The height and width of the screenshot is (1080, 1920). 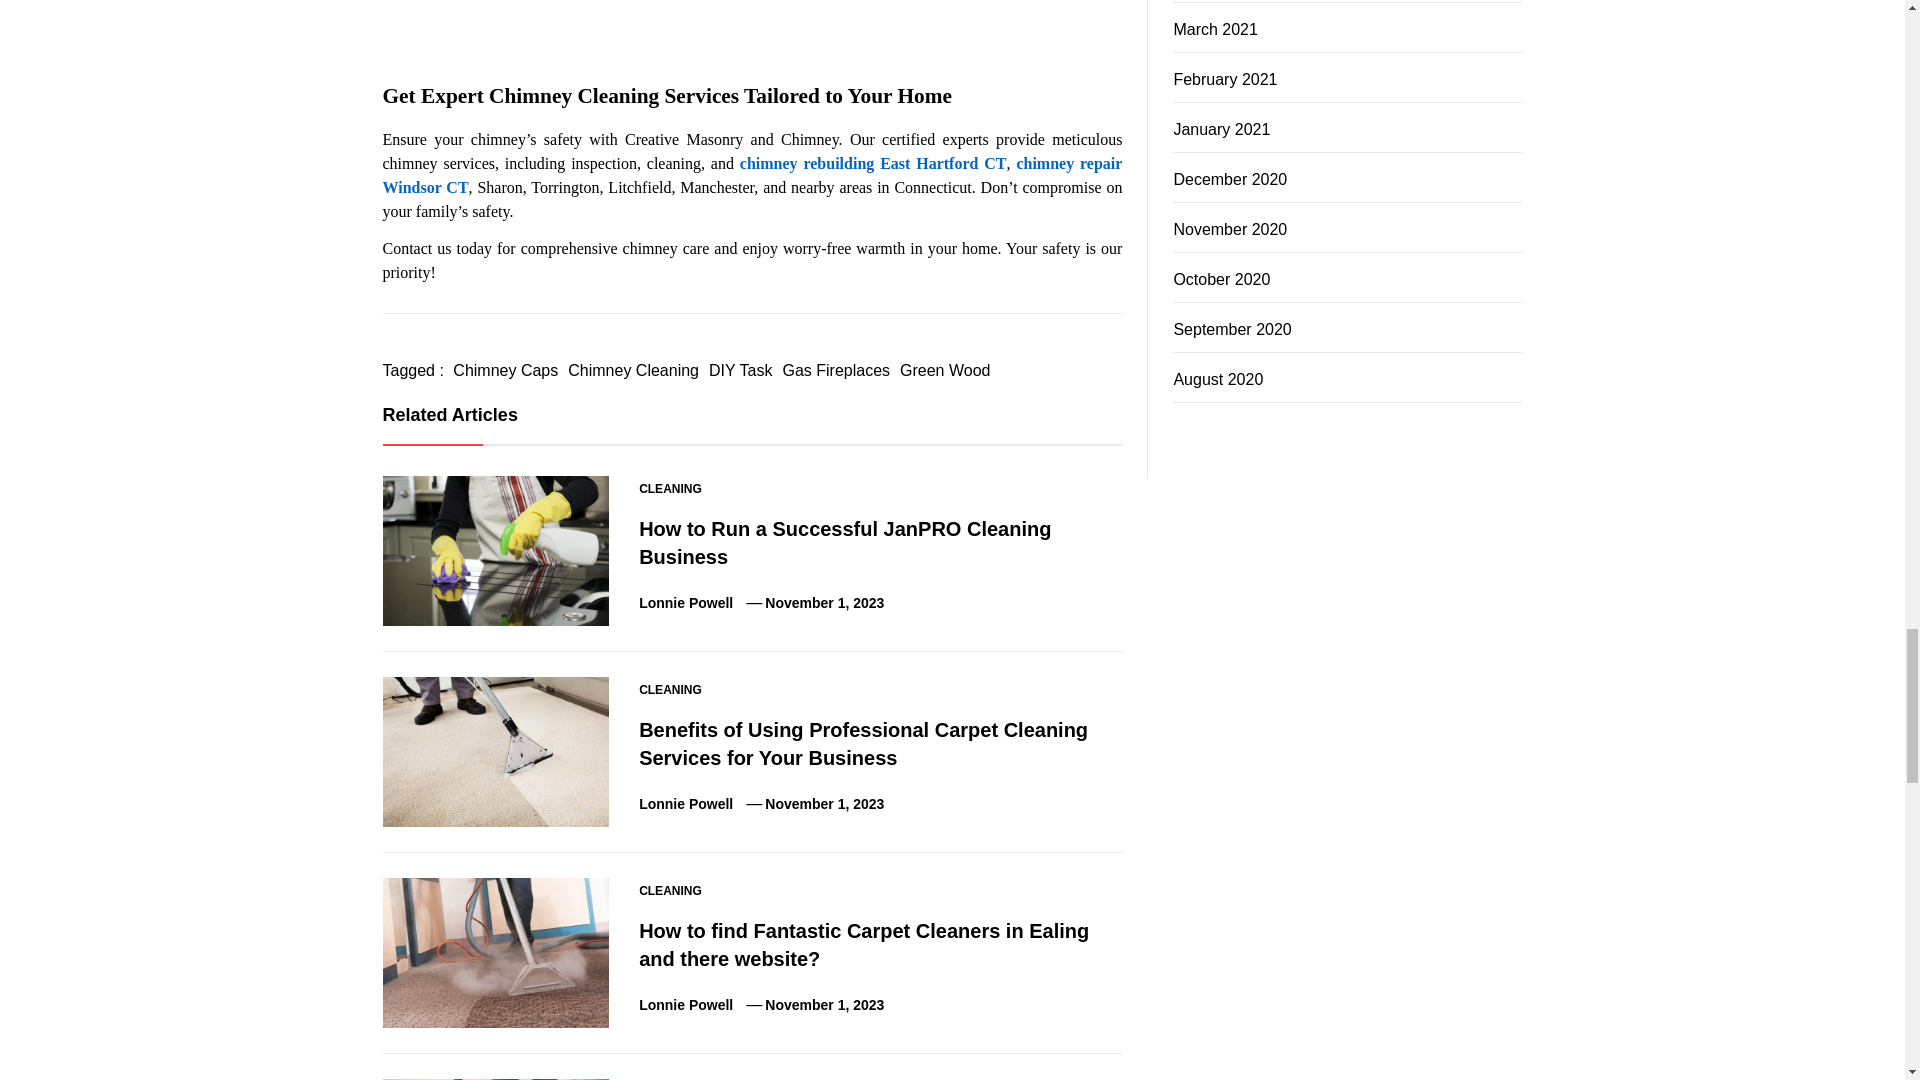 What do you see at coordinates (844, 543) in the screenshot?
I see `How to Run a Successful JanPRO Cleaning Business` at bounding box center [844, 543].